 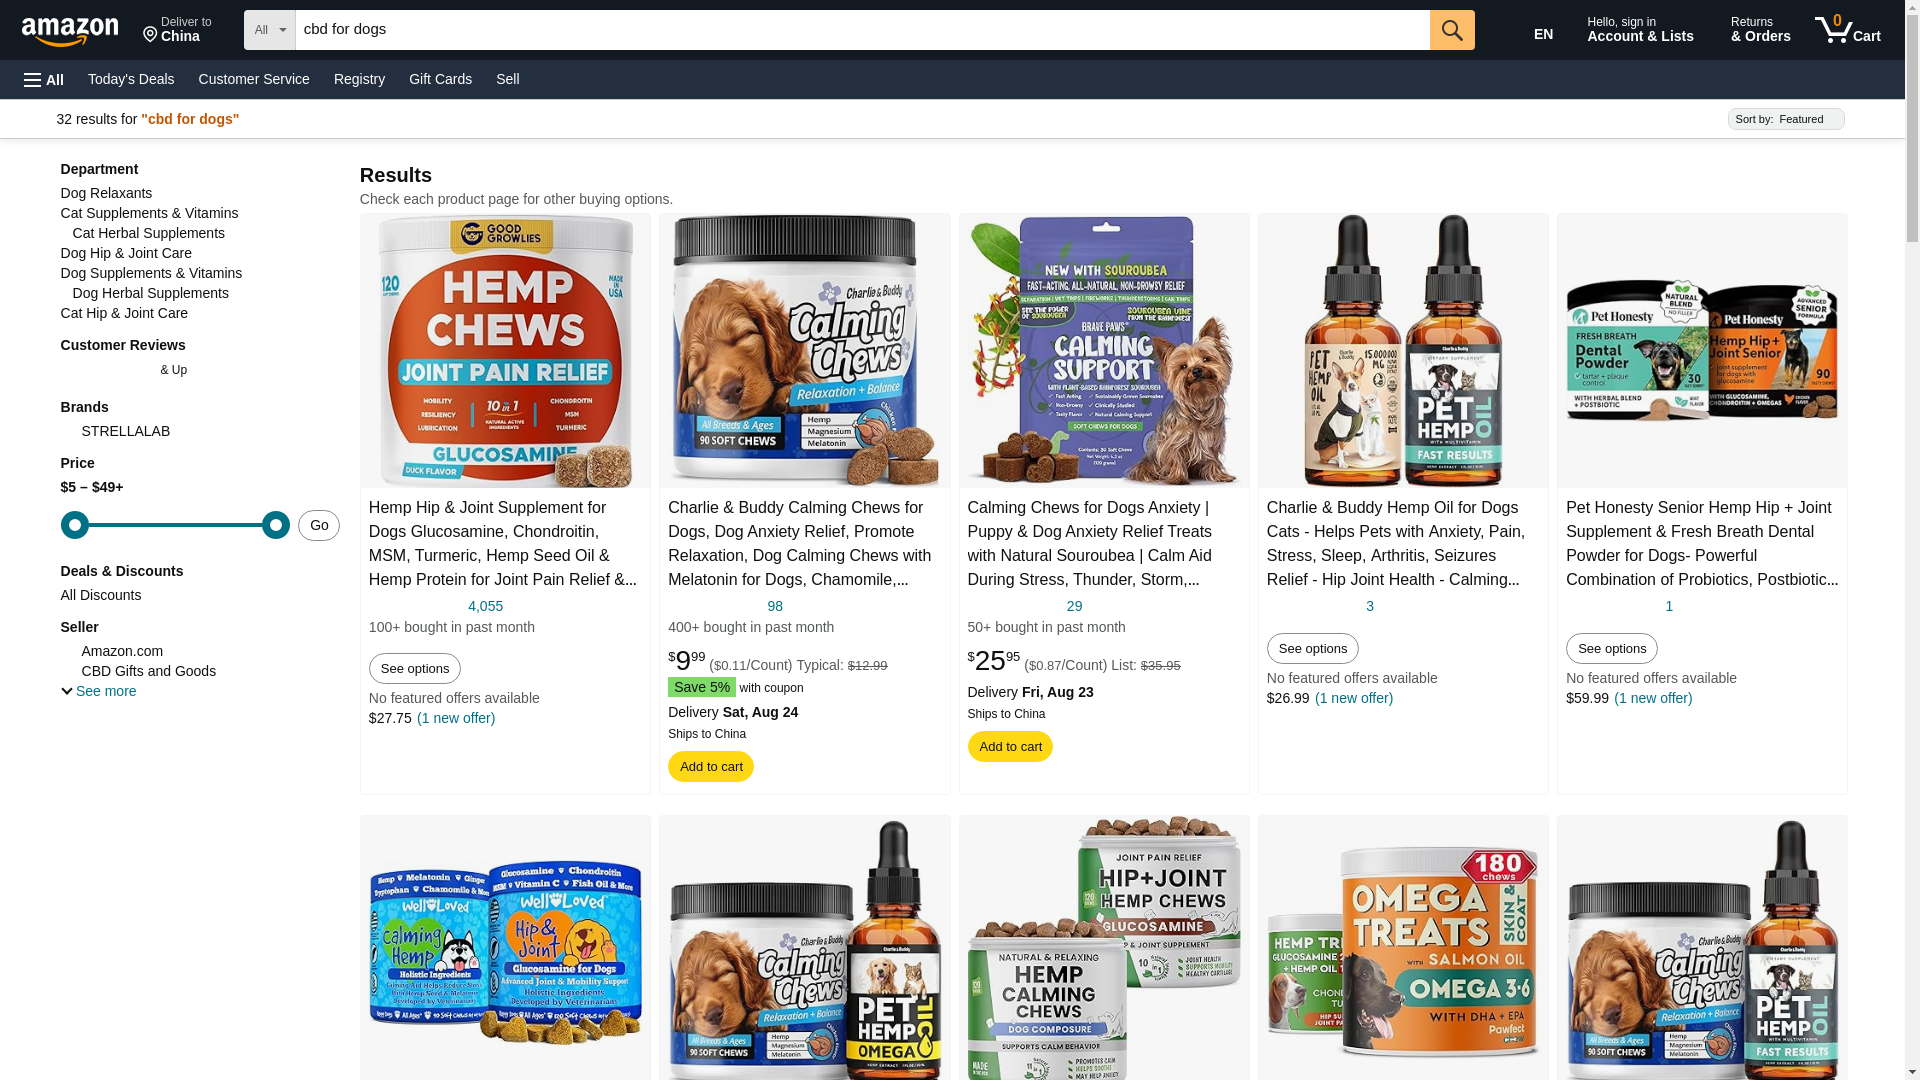 What do you see at coordinates (176, 524) in the screenshot?
I see `EN` at bounding box center [176, 524].